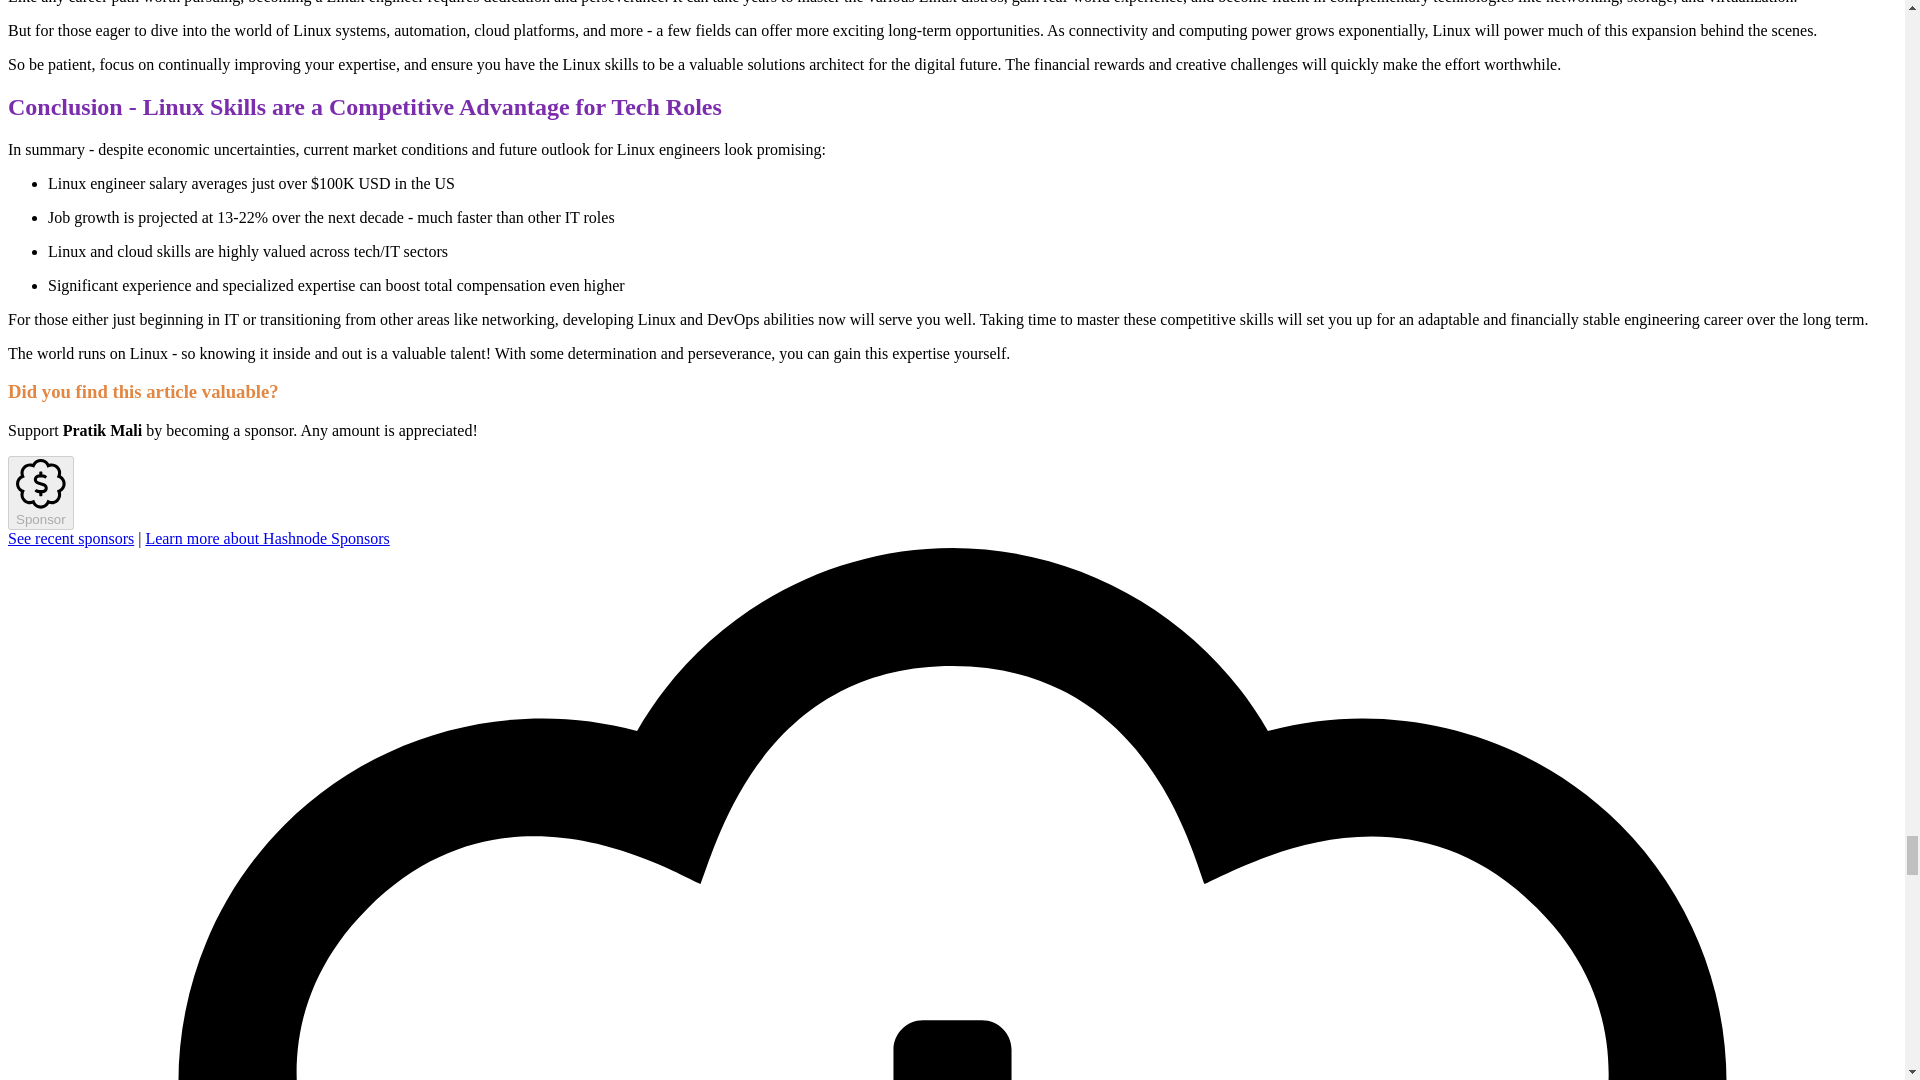 This screenshot has height=1080, width=1920. What do you see at coordinates (267, 538) in the screenshot?
I see `Learn more about Hashnode Sponsors` at bounding box center [267, 538].